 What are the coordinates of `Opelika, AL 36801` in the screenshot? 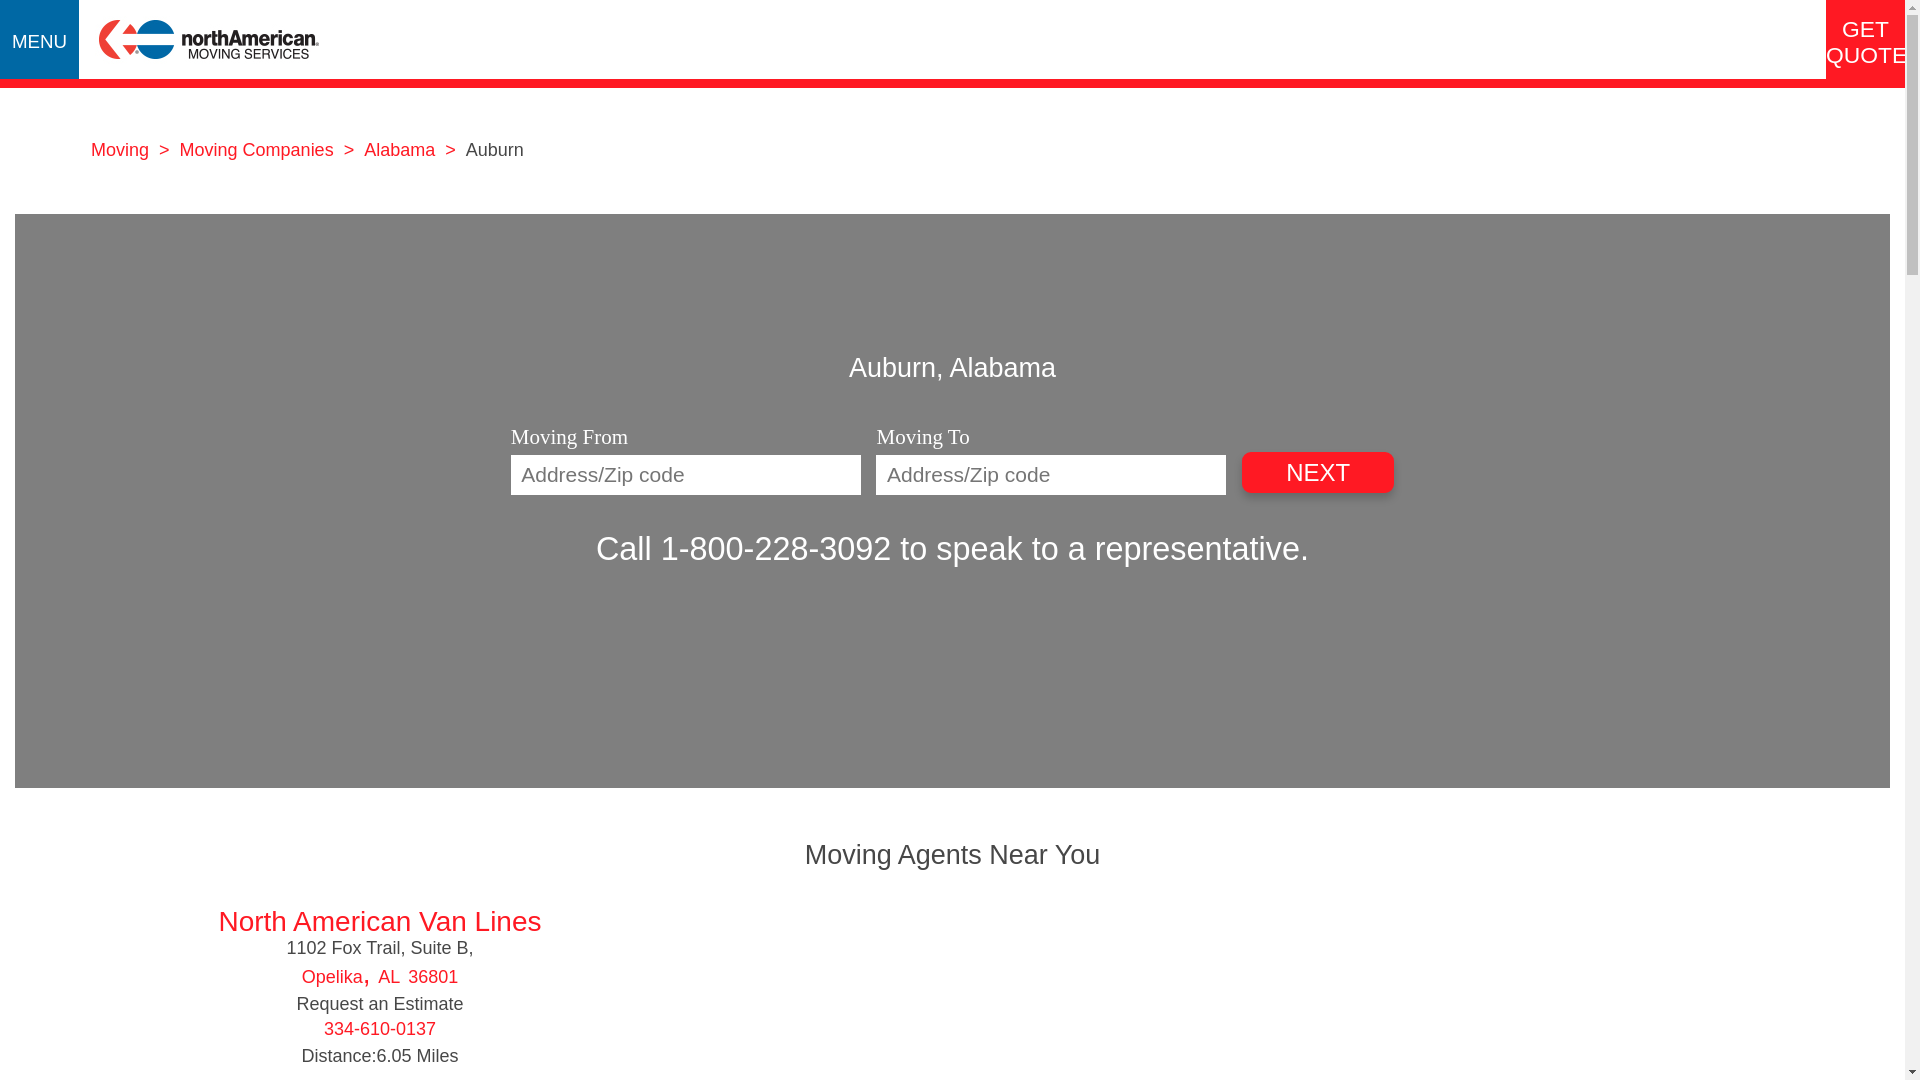 It's located at (380, 976).